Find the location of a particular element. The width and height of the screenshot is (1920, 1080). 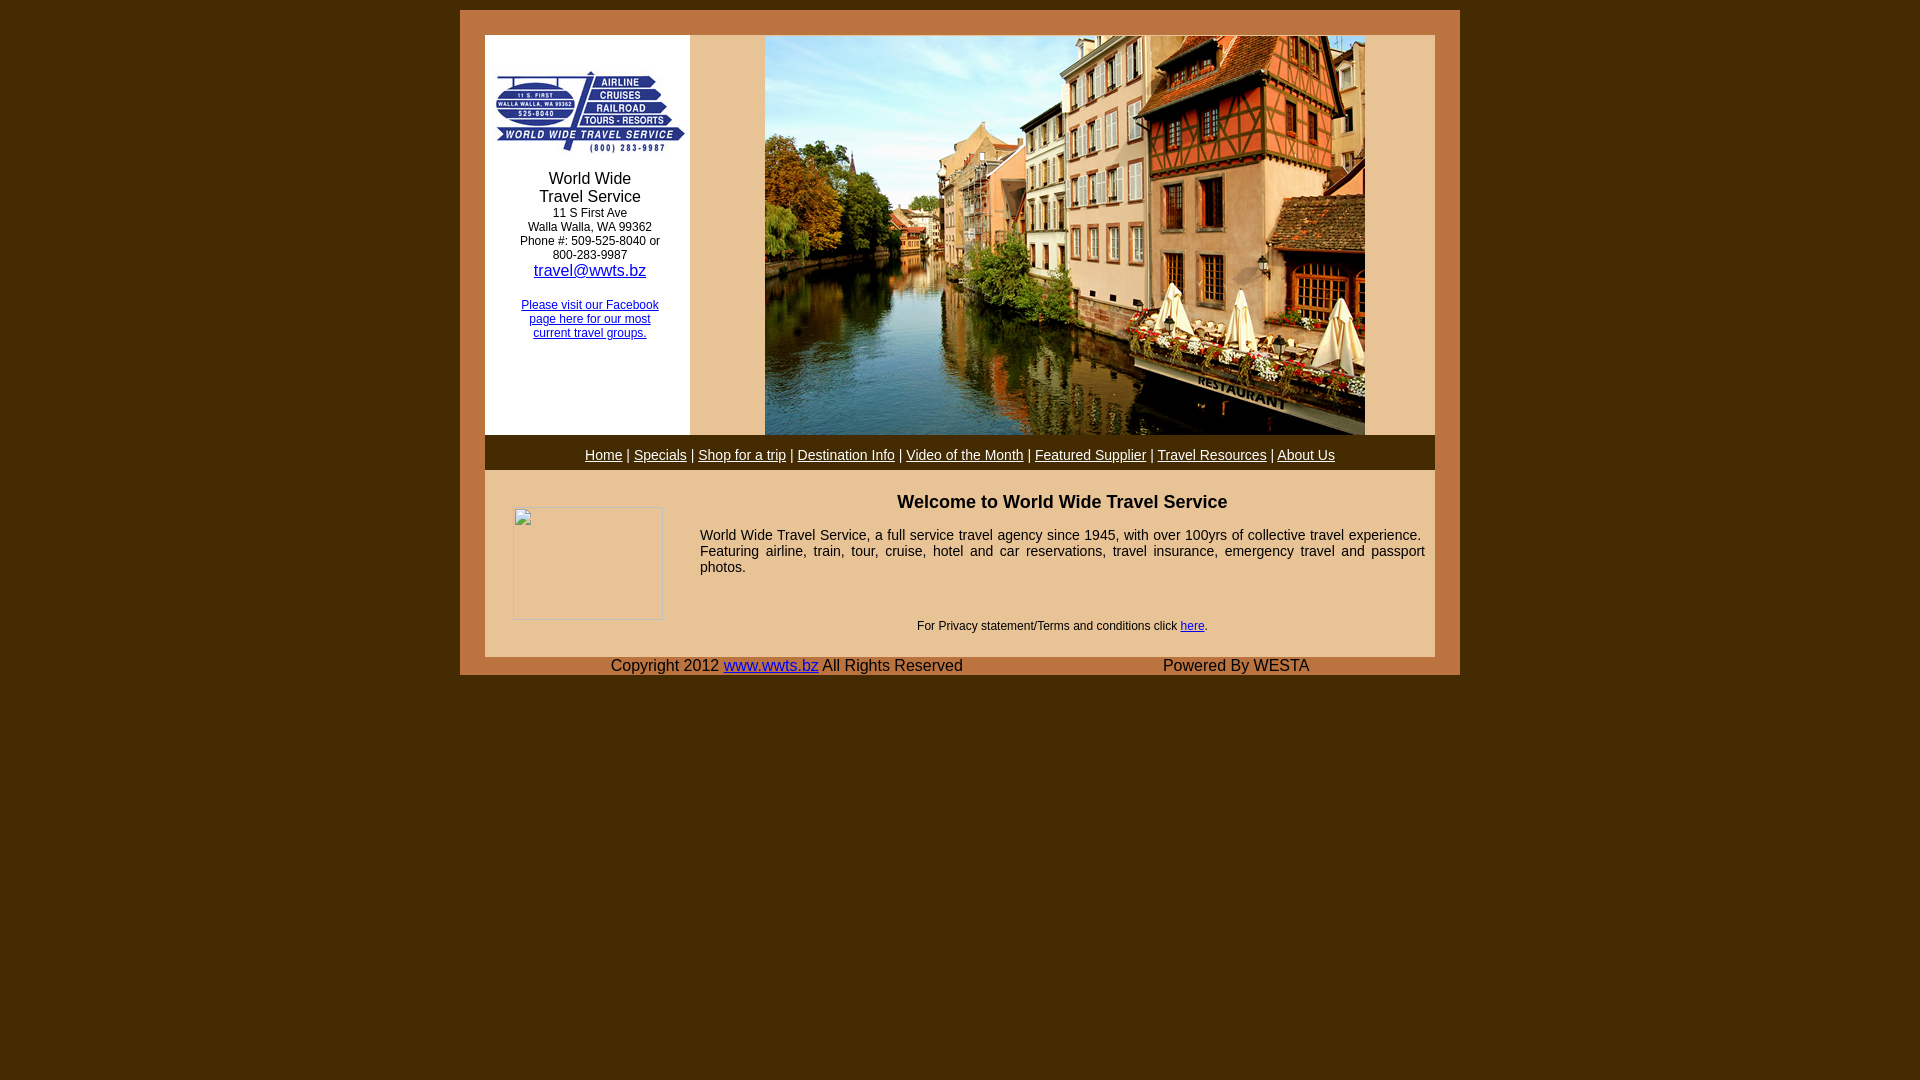

Featured Supplier is located at coordinates (1090, 454).